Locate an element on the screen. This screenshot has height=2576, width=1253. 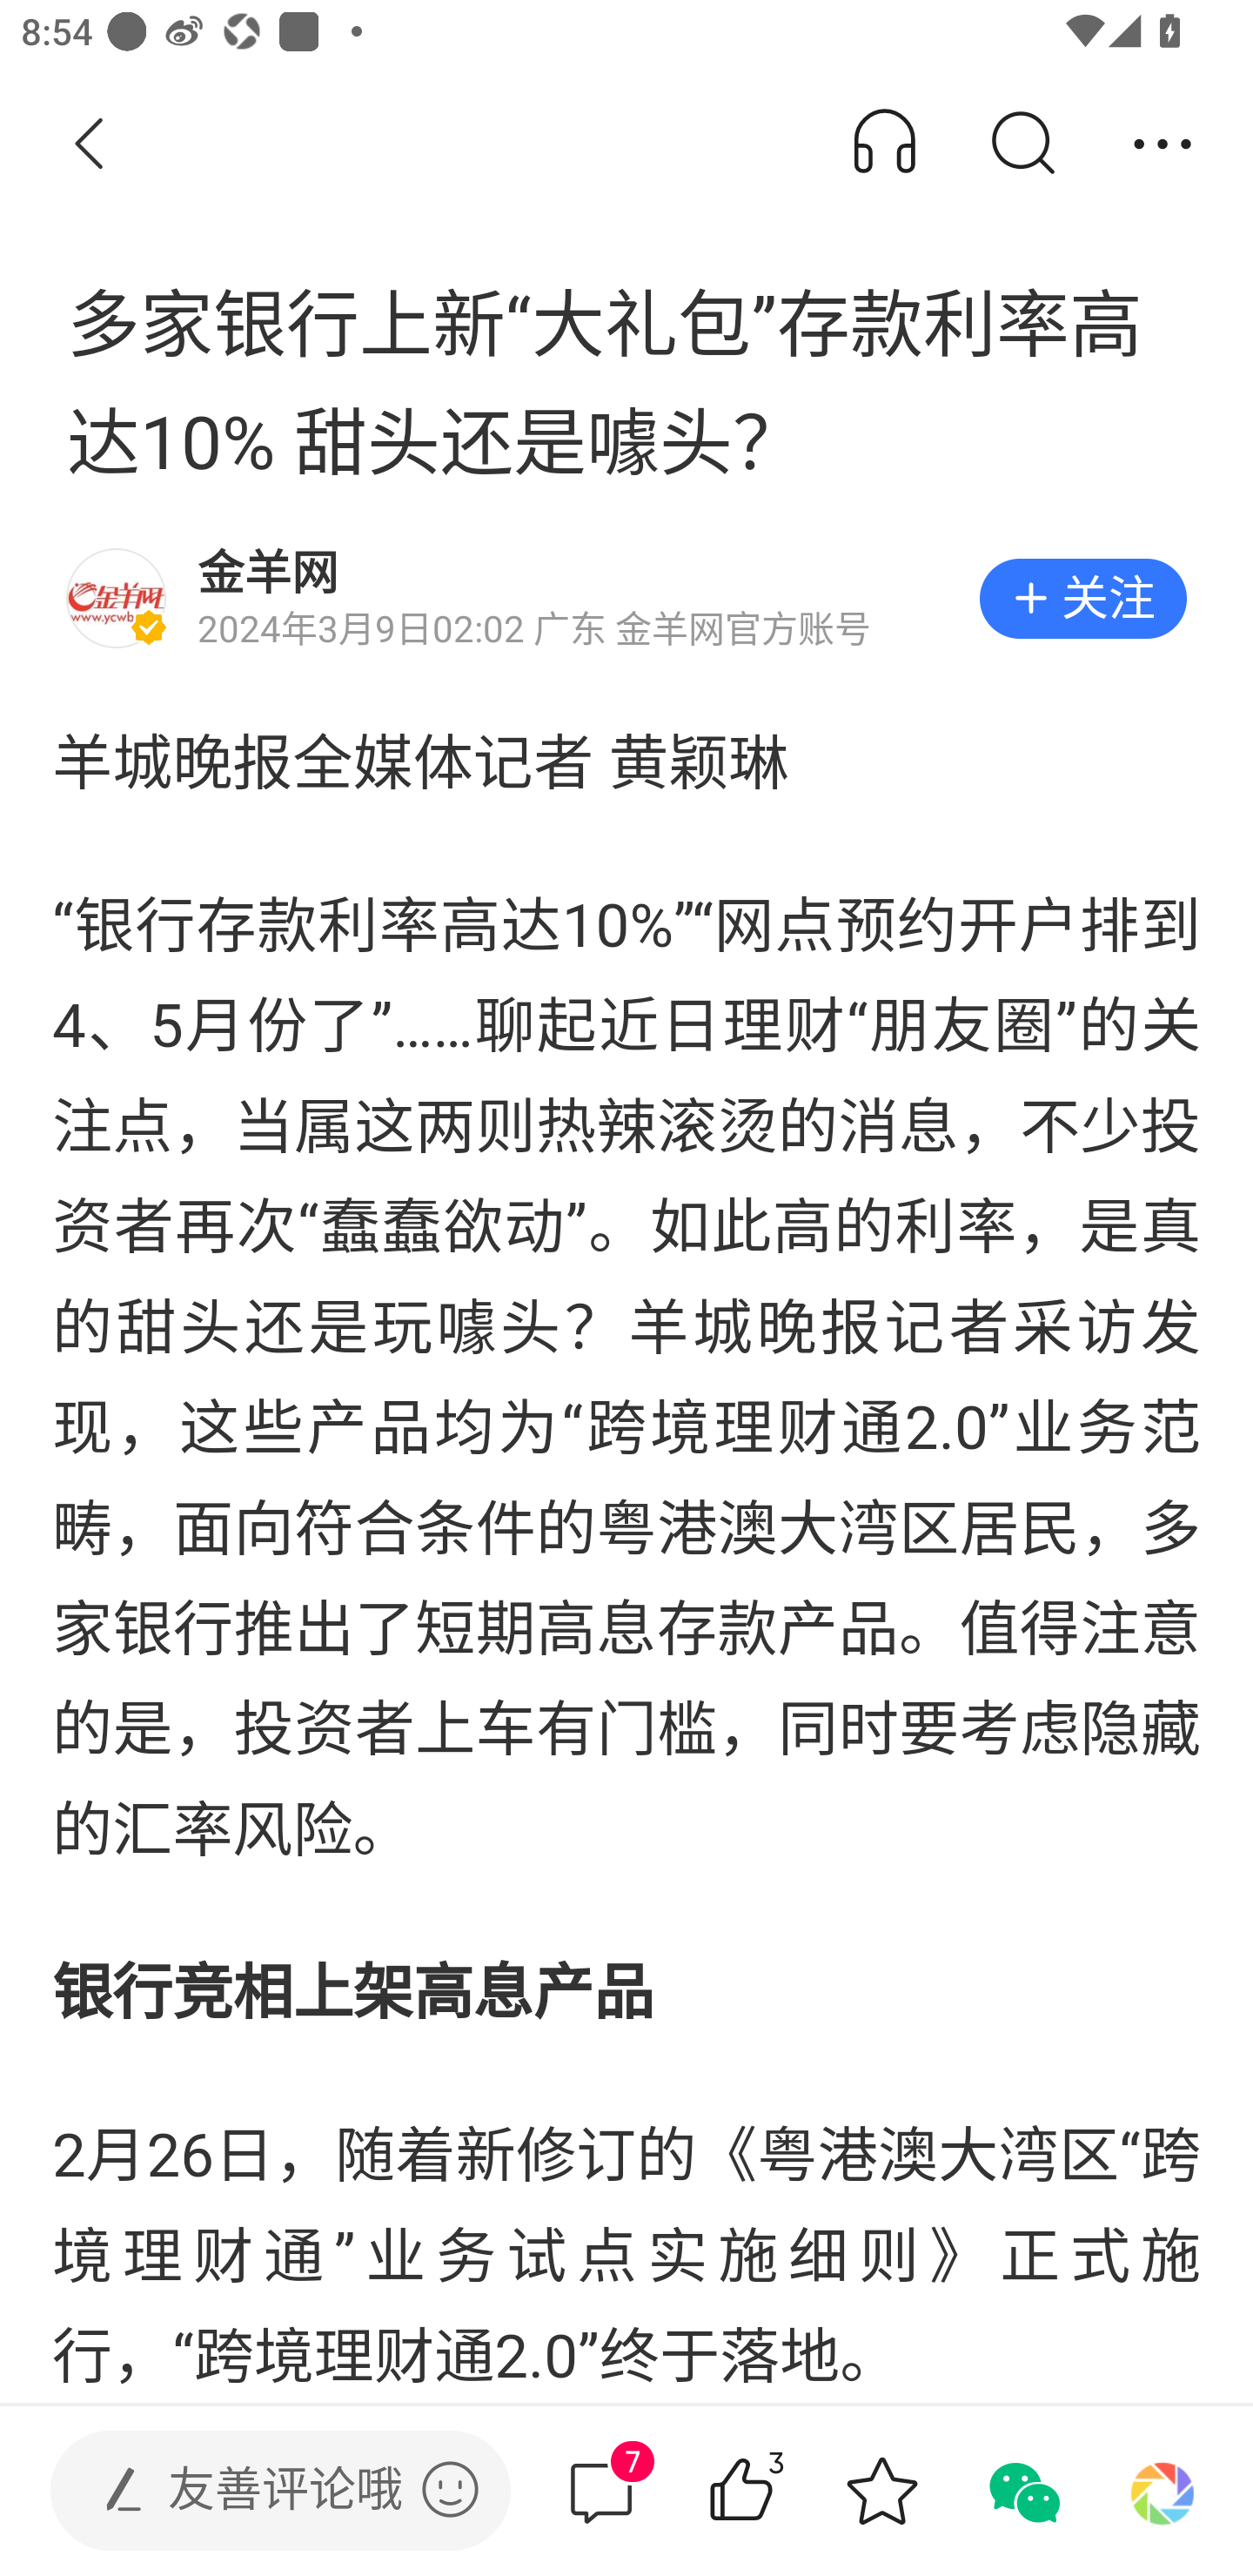
7评论  7 评论 is located at coordinates (601, 2491).